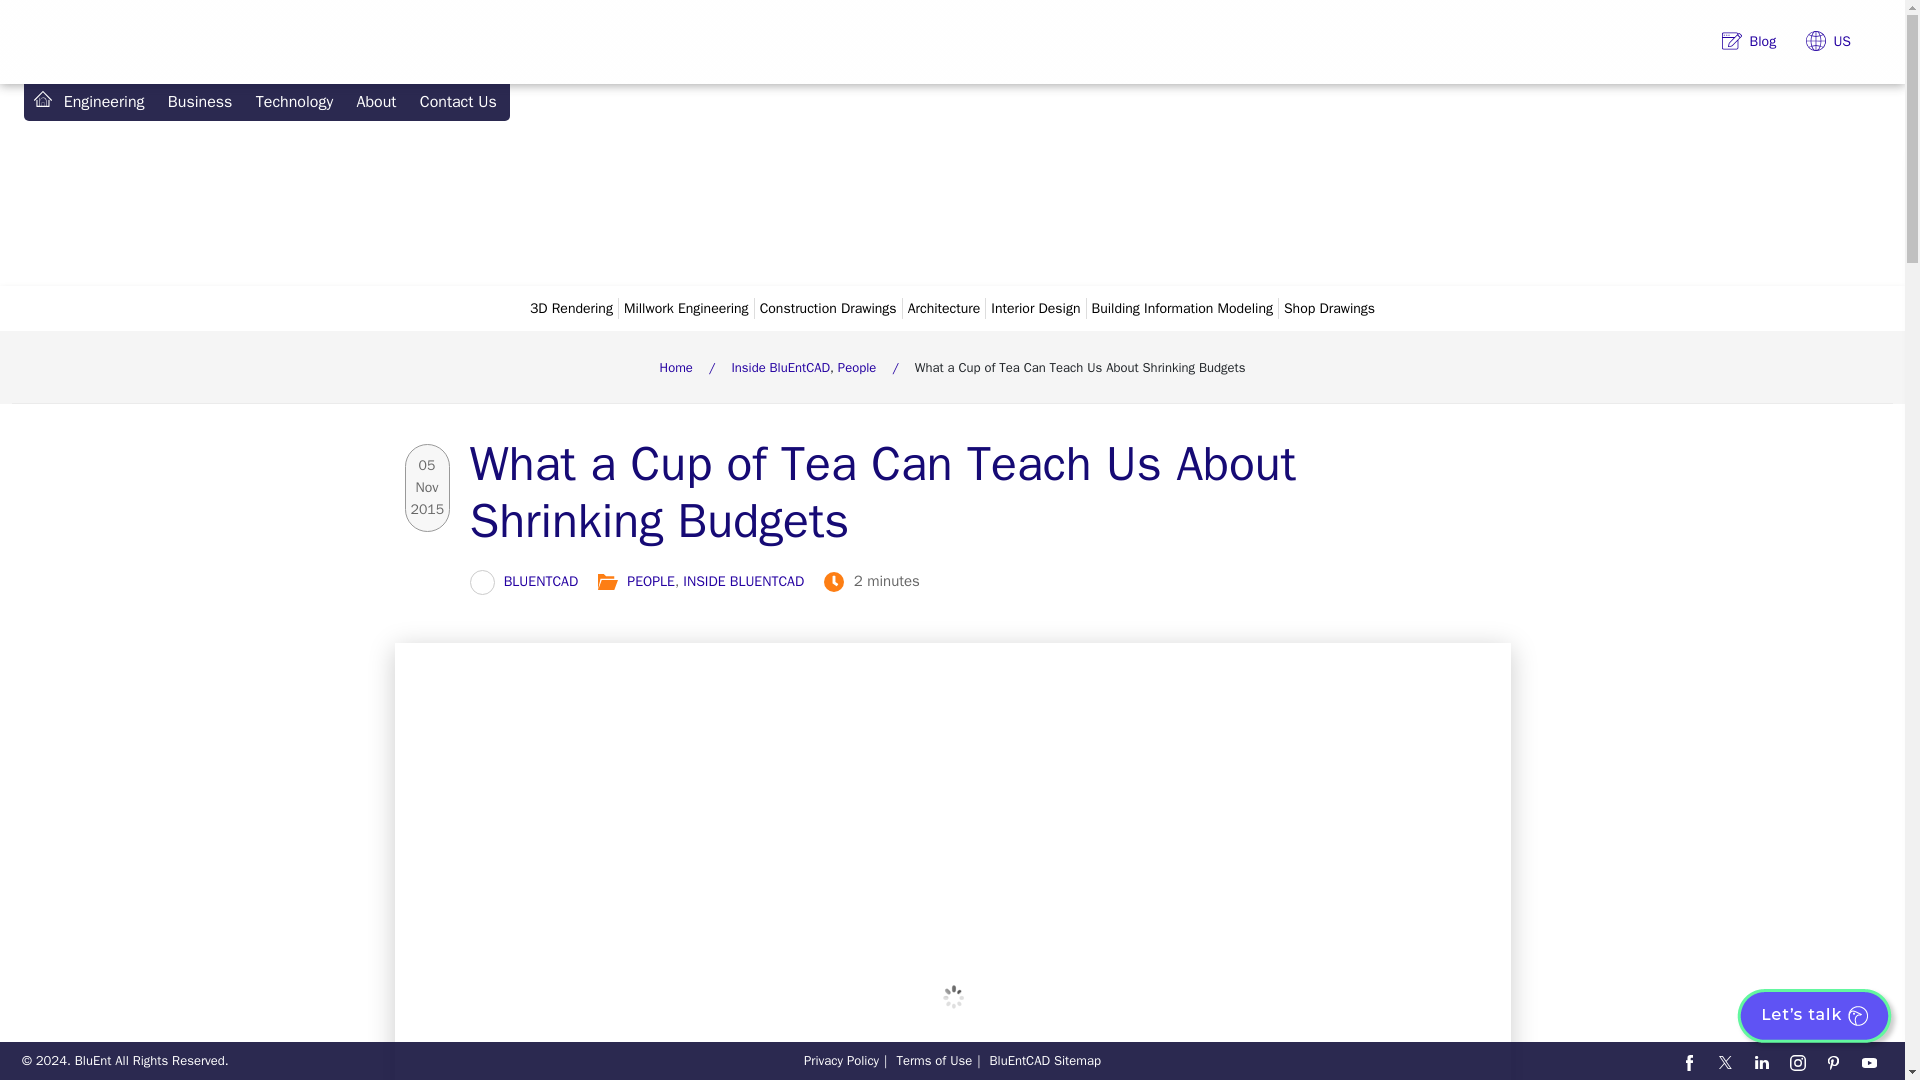  I want to click on Privacy Policy, so click(842, 1060).